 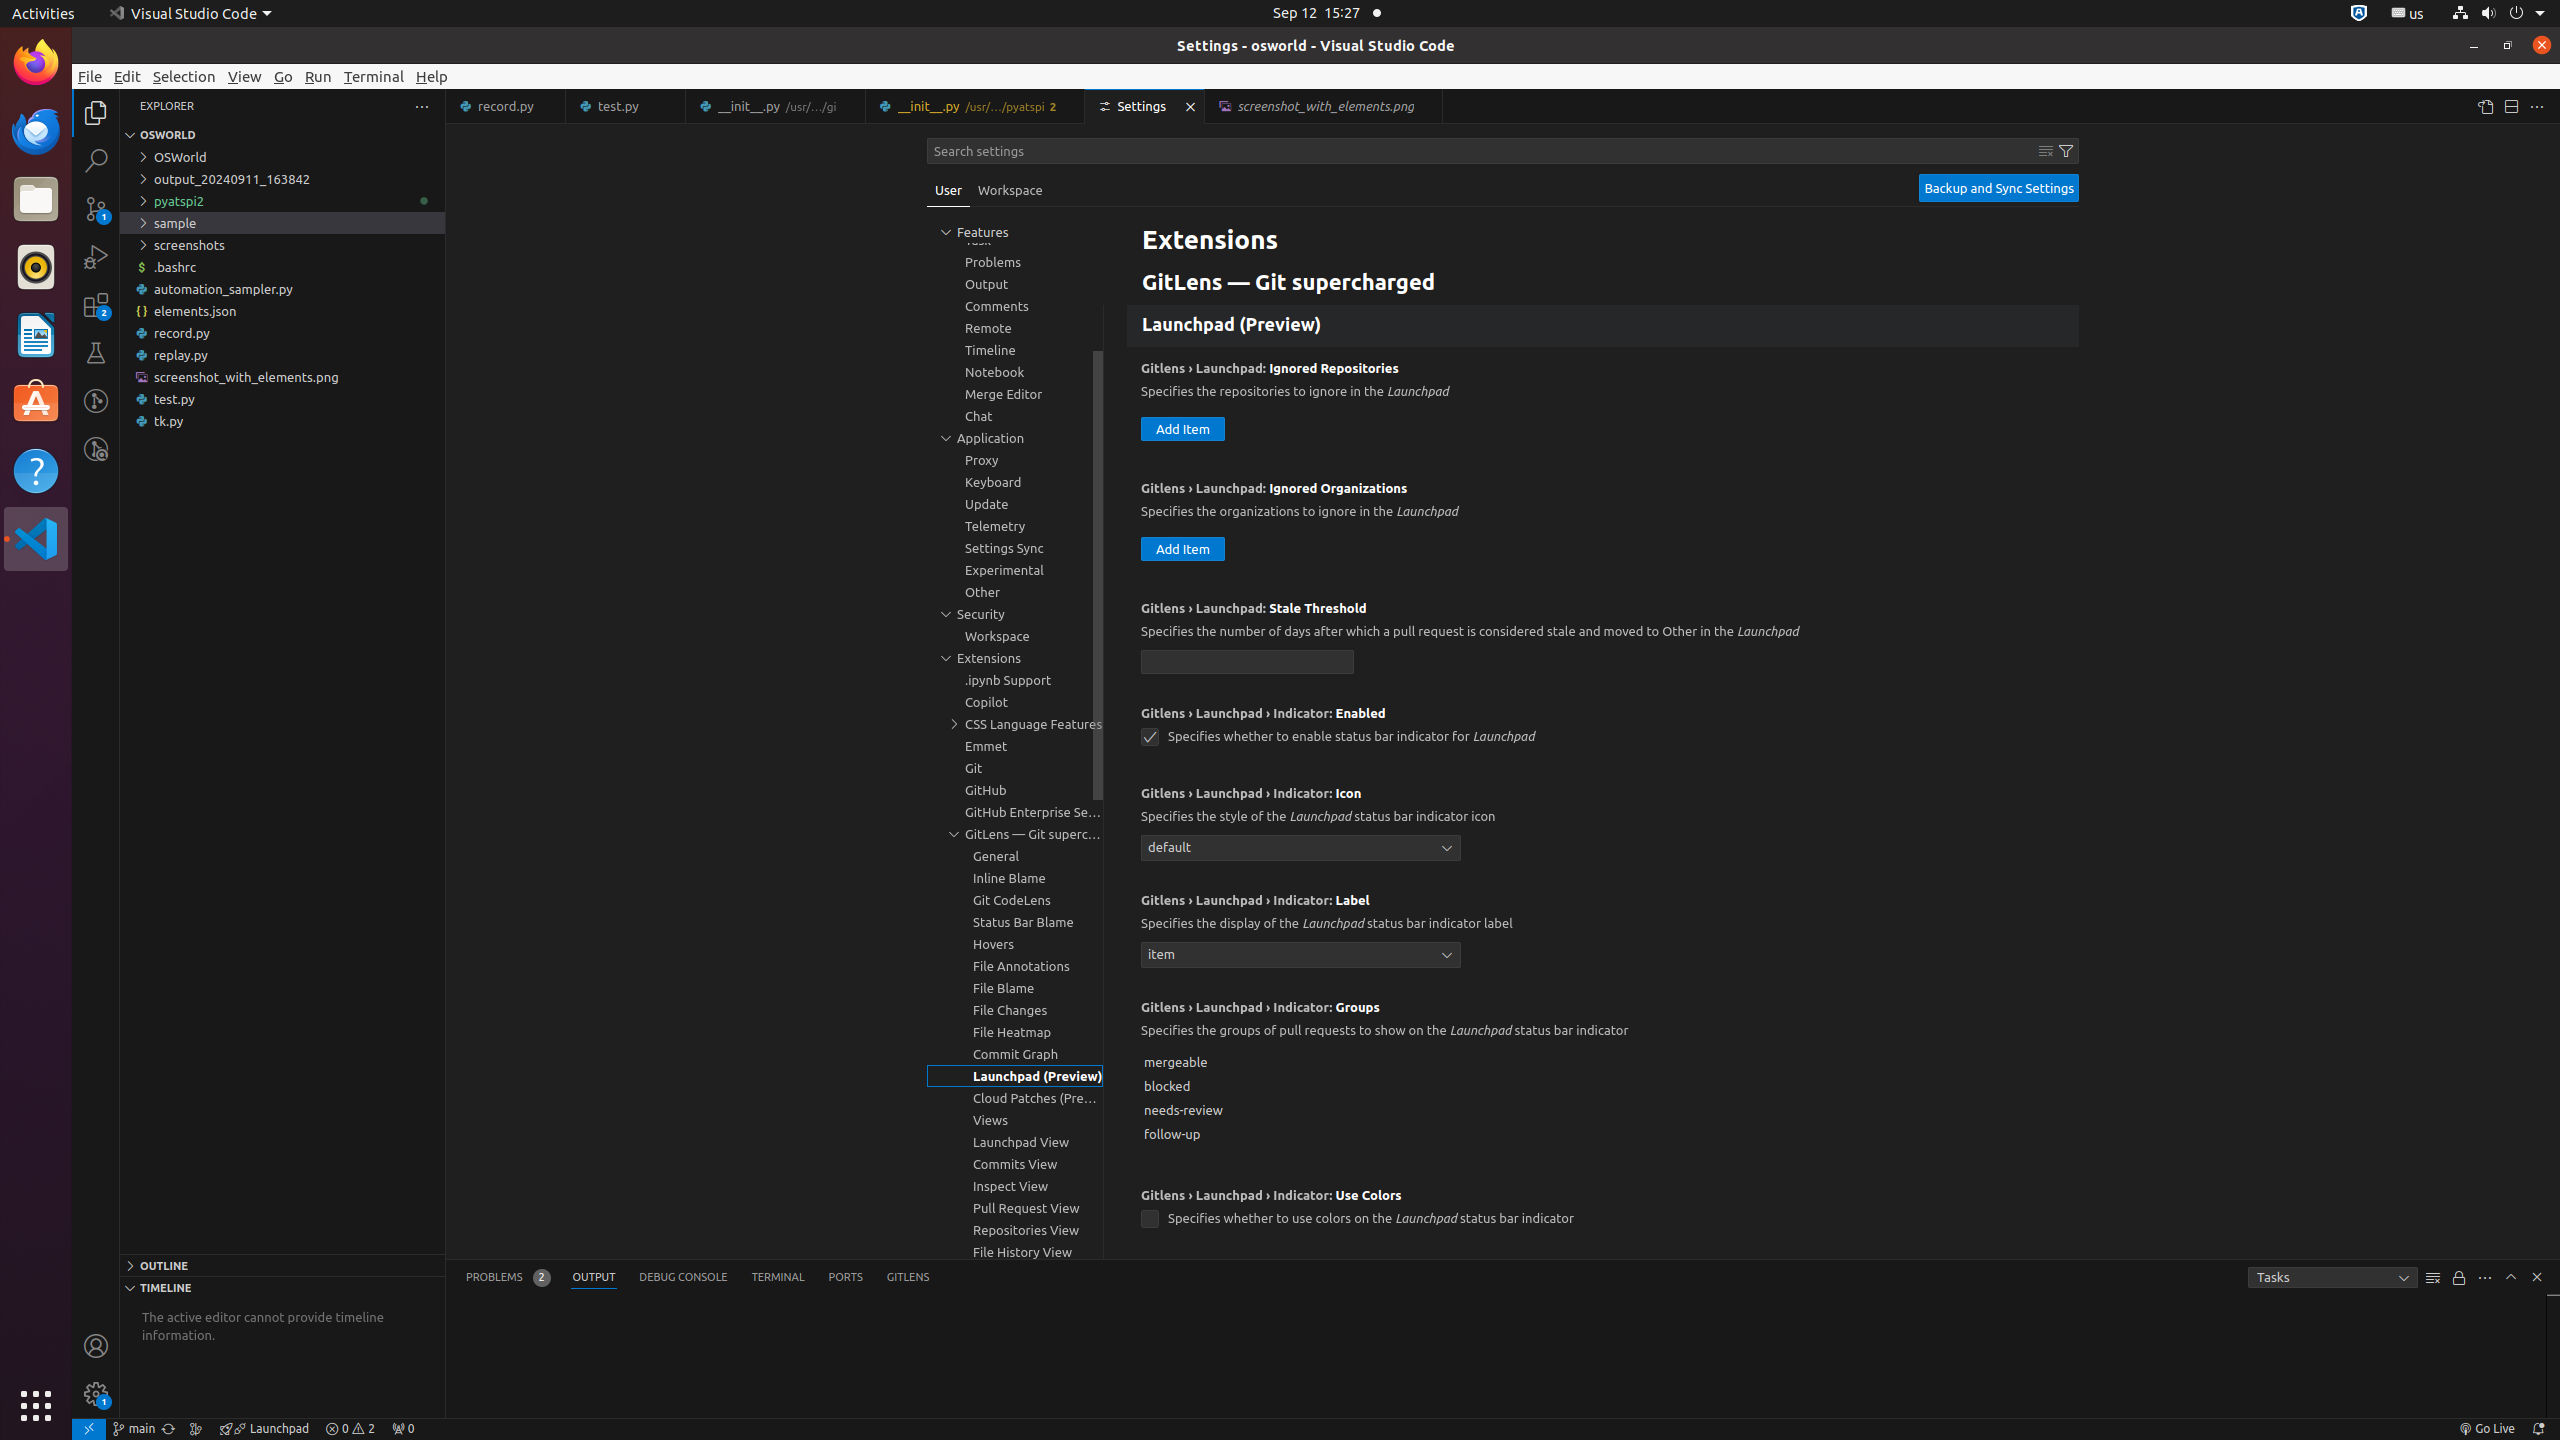 I want to click on Proxy, group, so click(x=1015, y=460).